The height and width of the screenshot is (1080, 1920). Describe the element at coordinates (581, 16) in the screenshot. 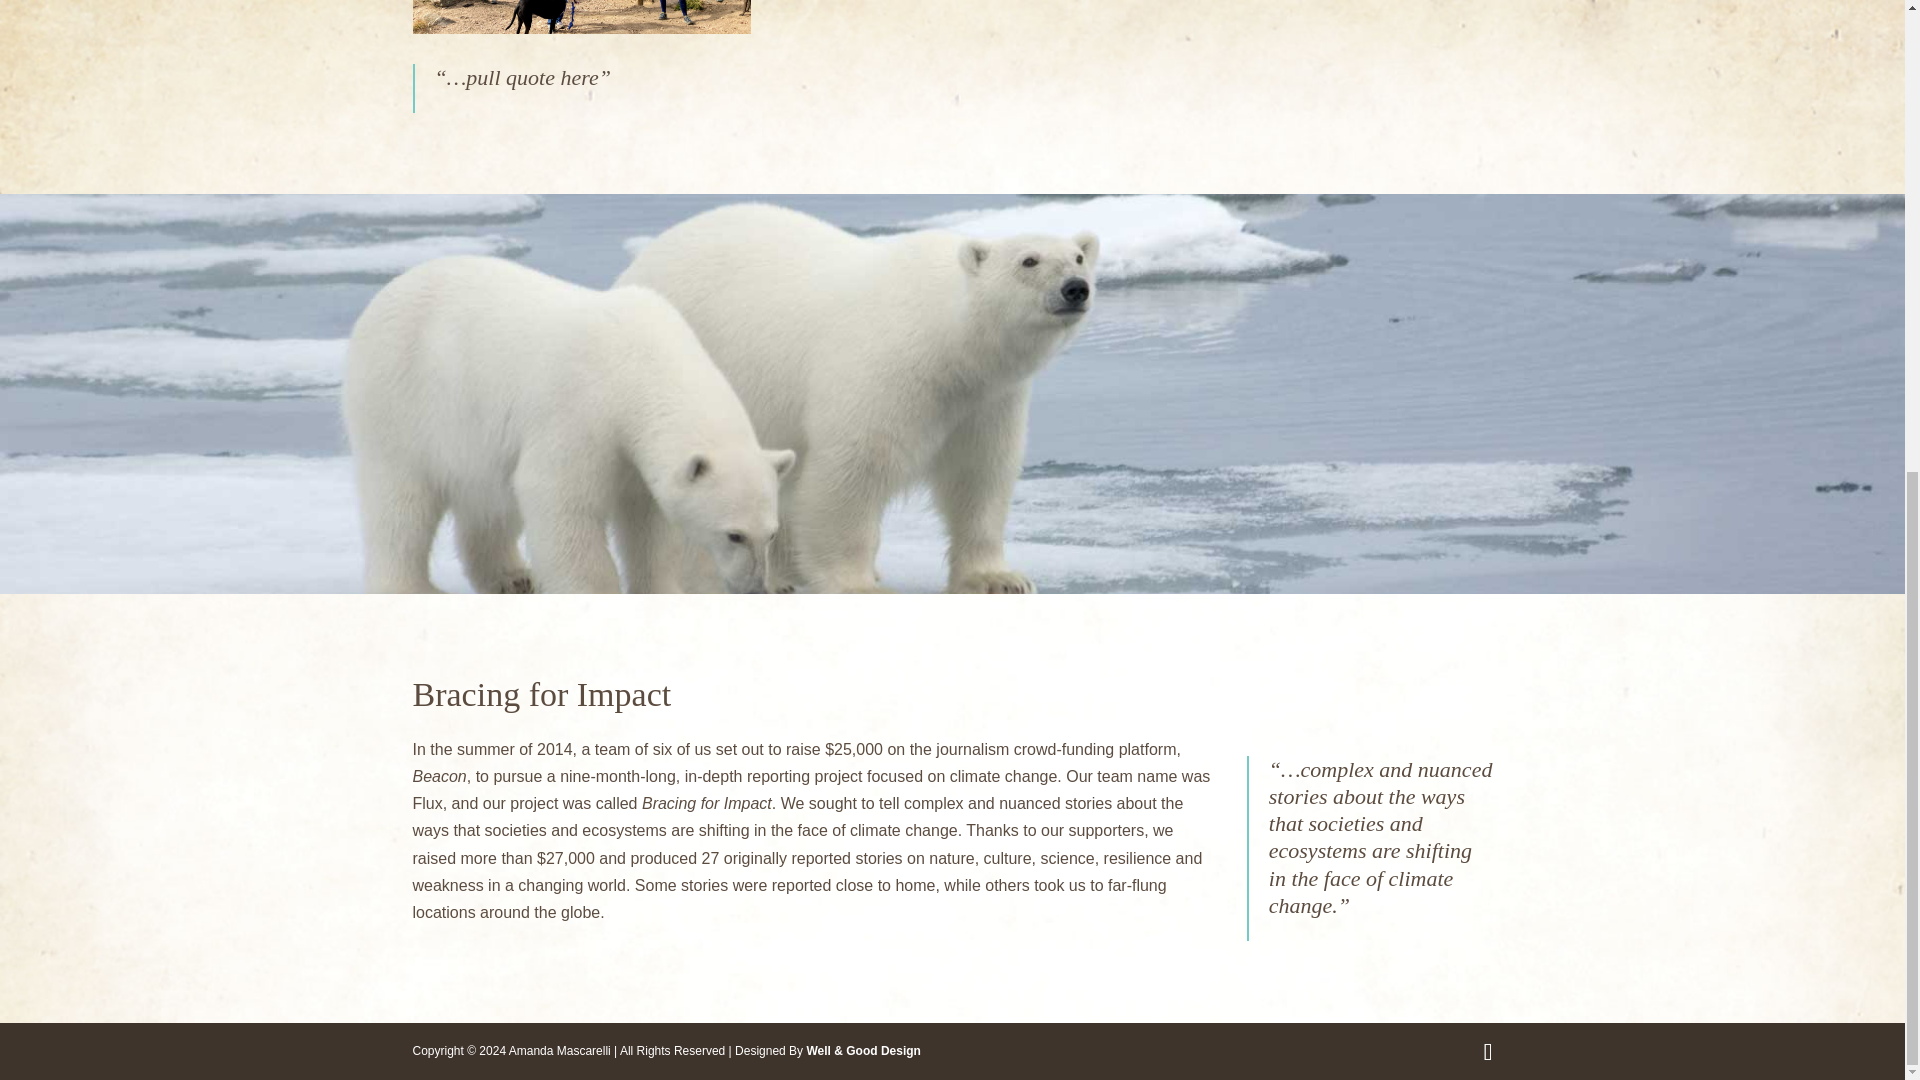

I see `Cover of the Science Writers' Handbook` at that location.